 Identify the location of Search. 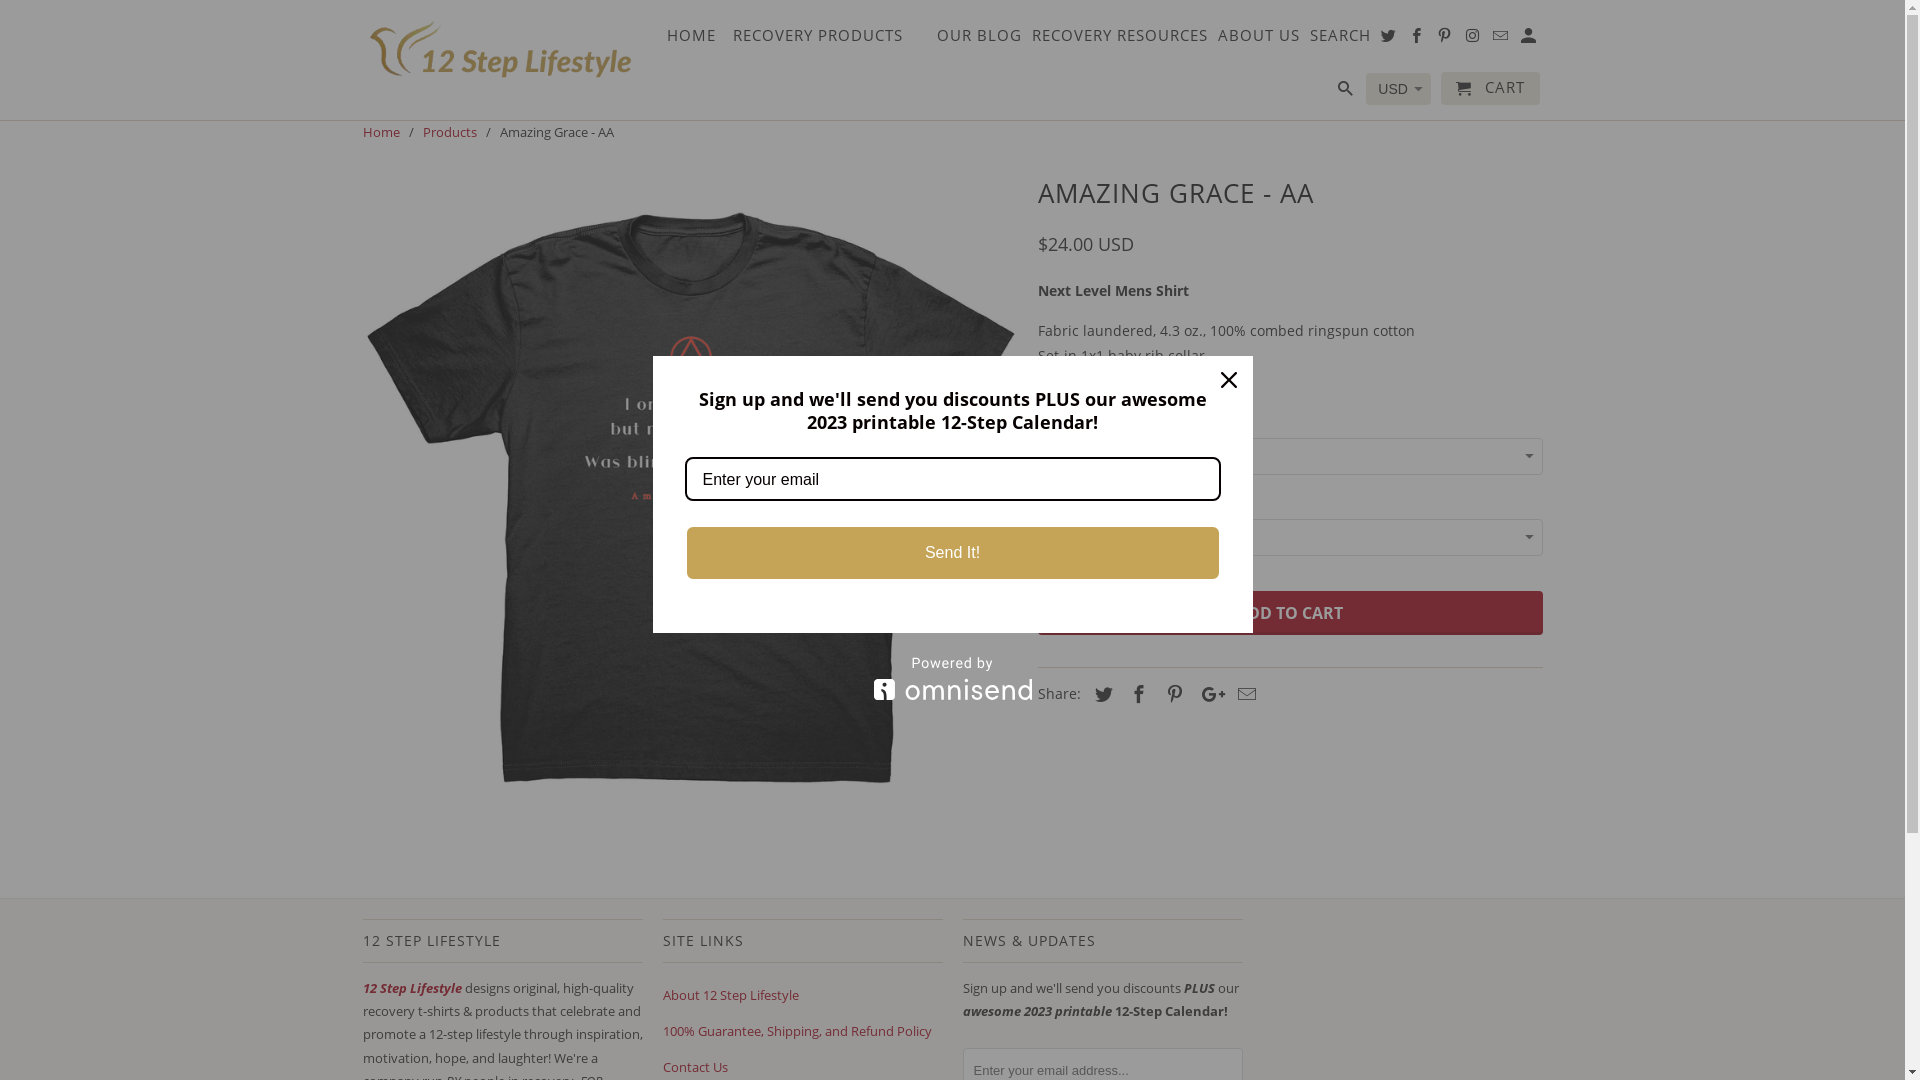
(1347, 92).